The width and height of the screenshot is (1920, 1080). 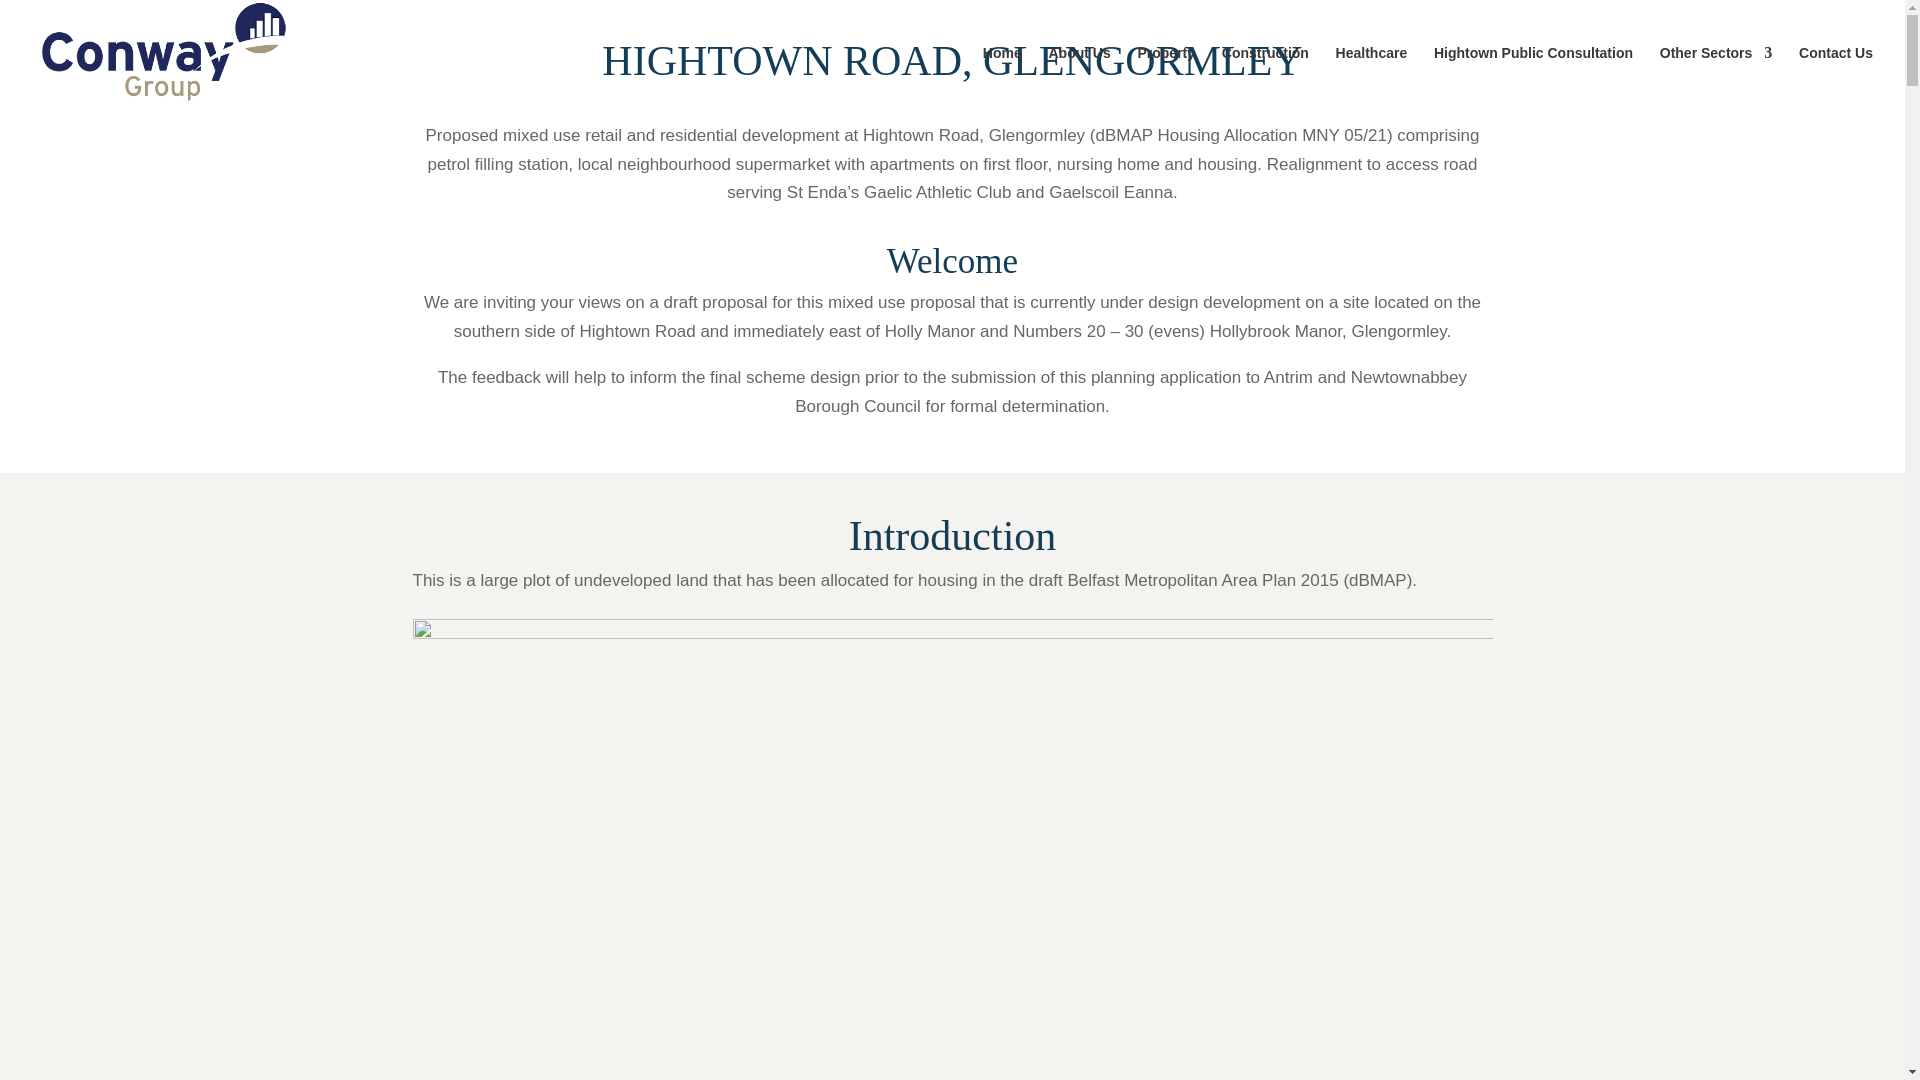 What do you see at coordinates (1078, 76) in the screenshot?
I see `About Us` at bounding box center [1078, 76].